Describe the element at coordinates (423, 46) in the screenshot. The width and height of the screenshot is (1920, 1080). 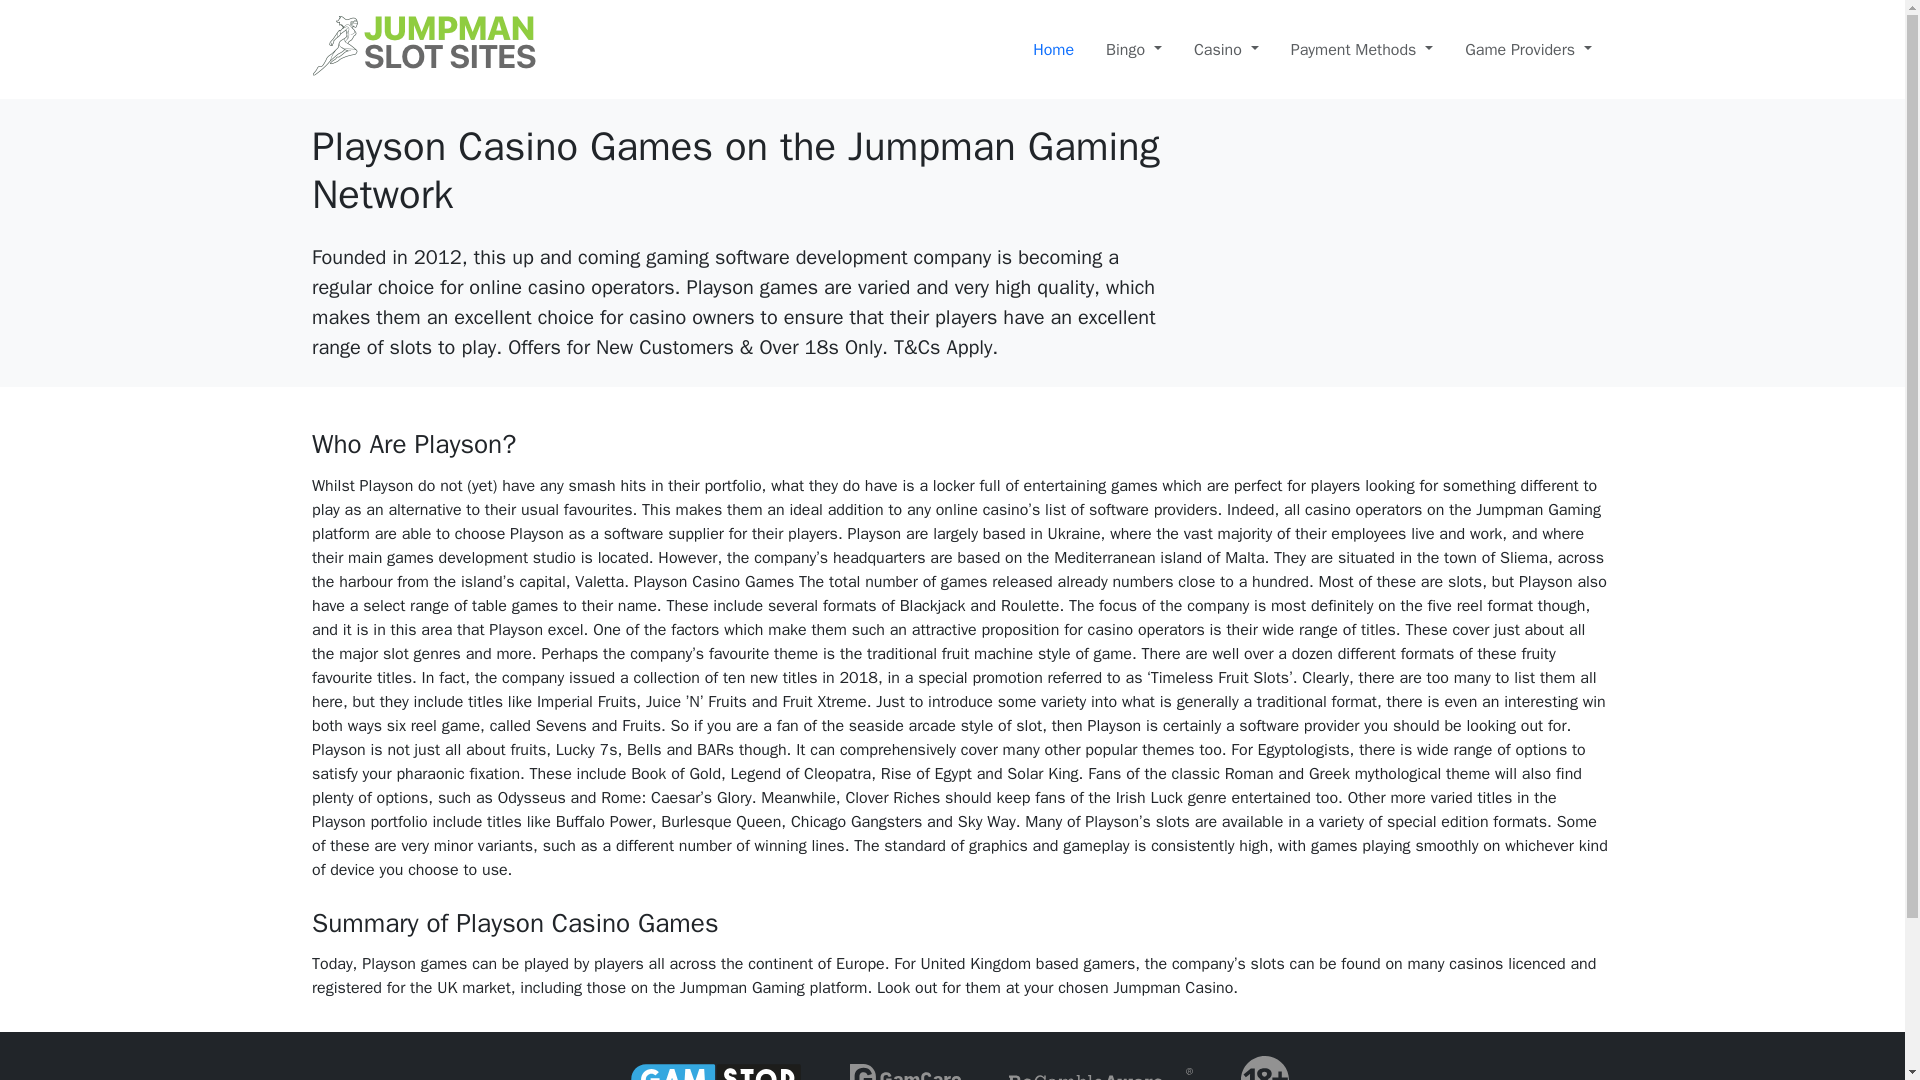
I see `Jumpman Slot Sites` at that location.